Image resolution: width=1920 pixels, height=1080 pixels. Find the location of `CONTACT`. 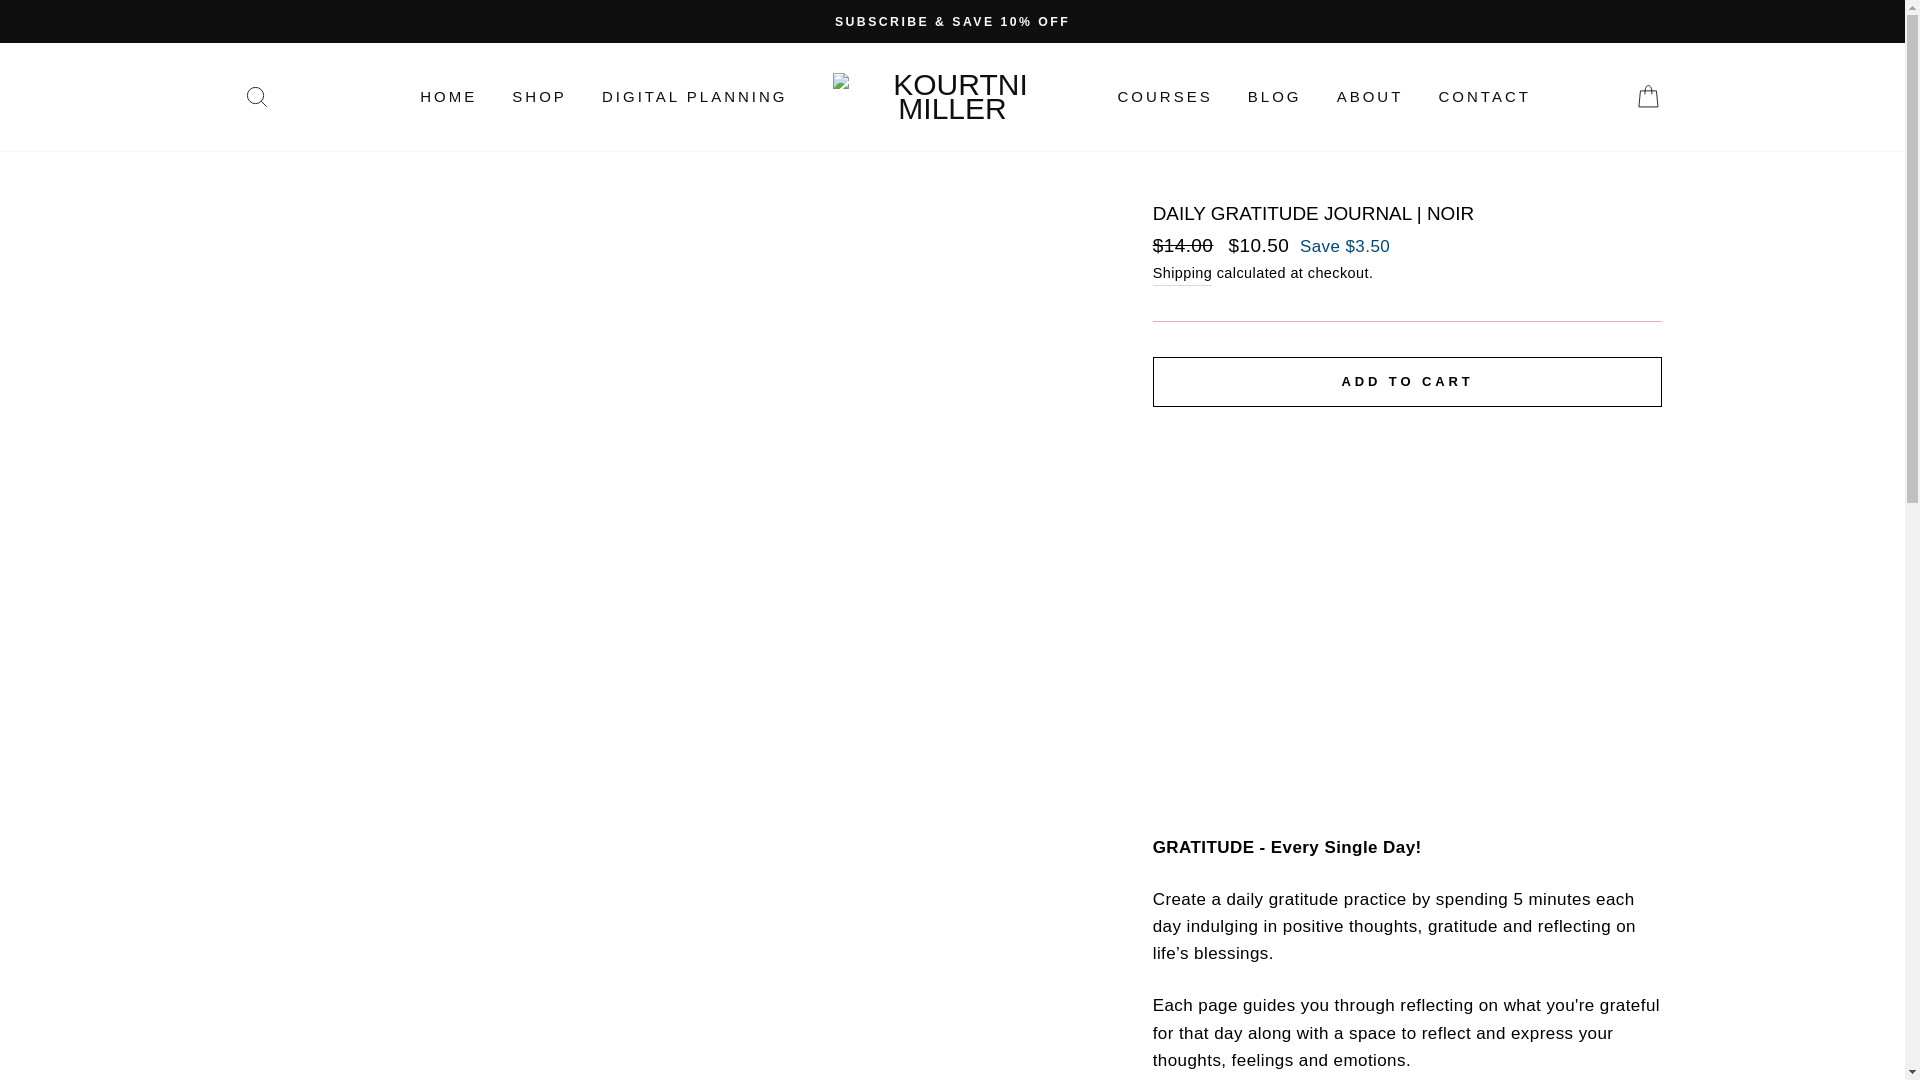

CONTACT is located at coordinates (1484, 96).